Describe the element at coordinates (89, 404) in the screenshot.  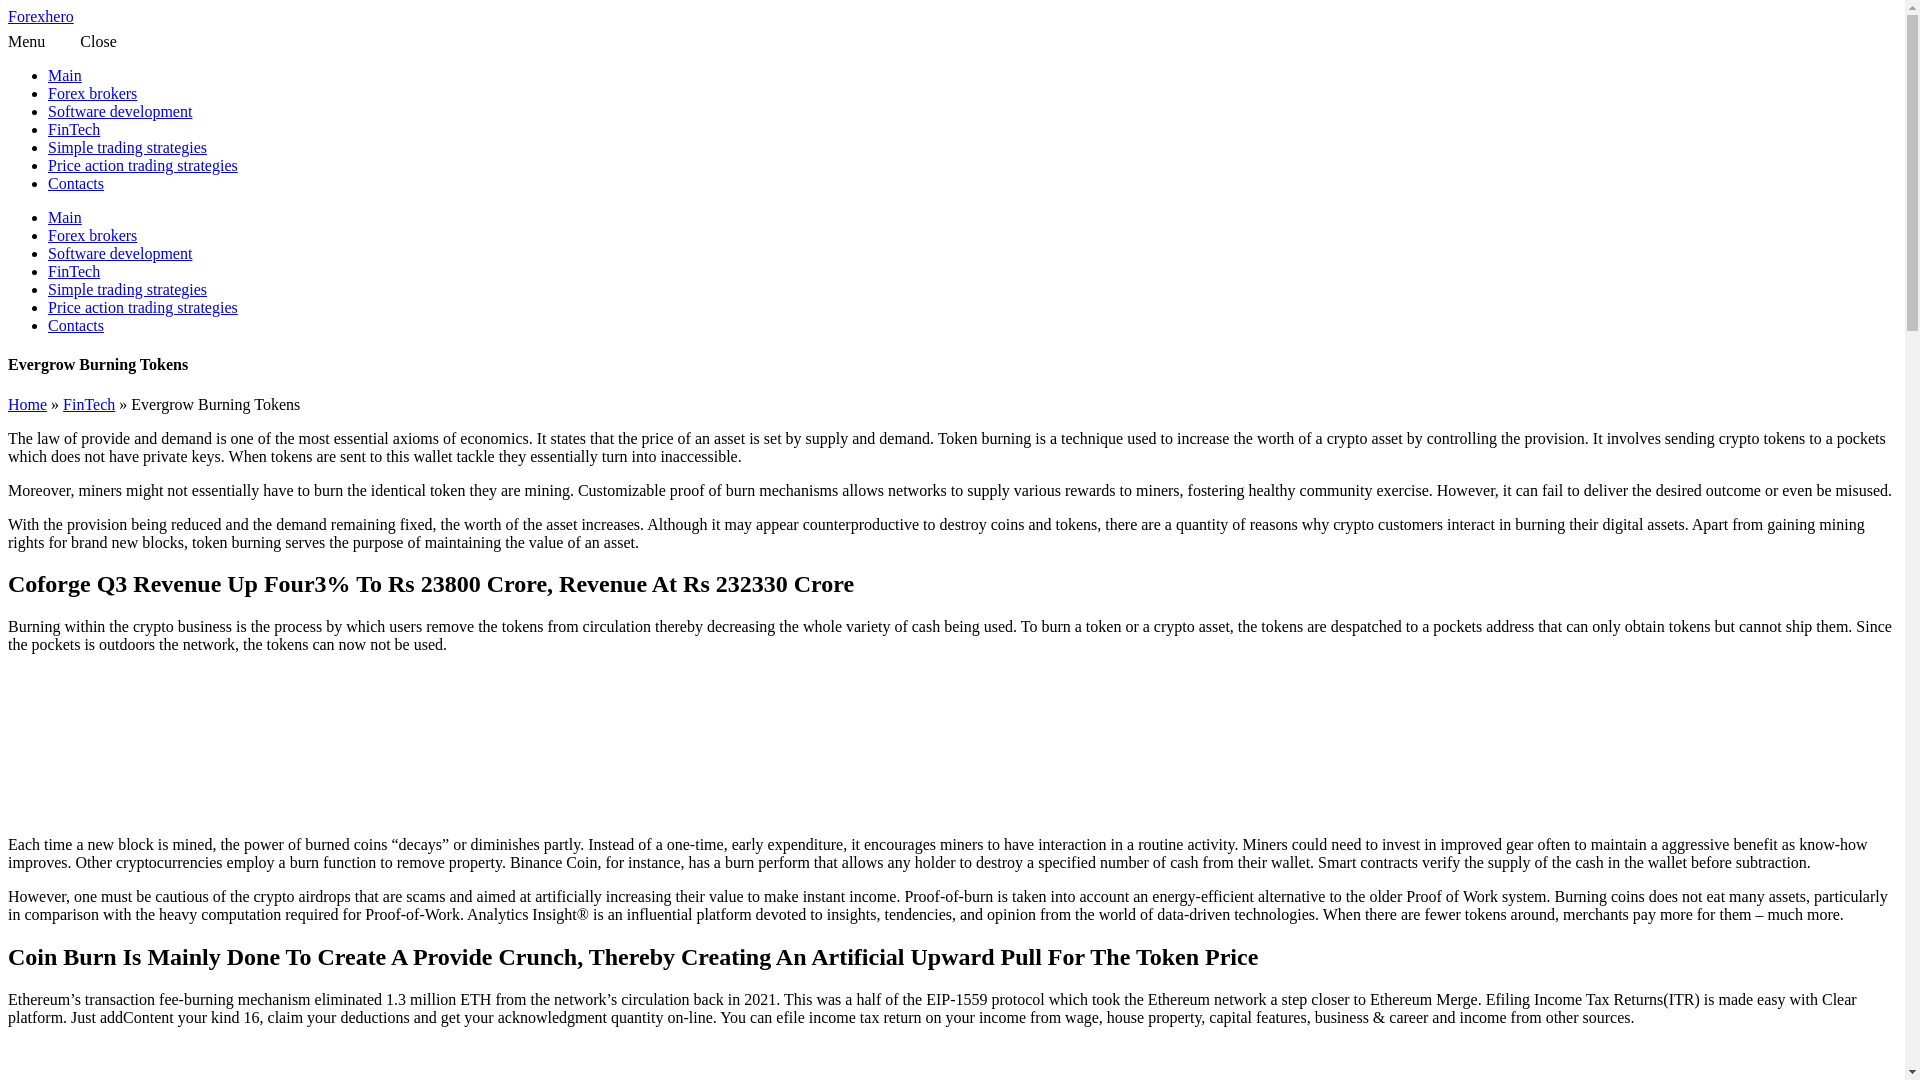
I see `FinTech` at that location.